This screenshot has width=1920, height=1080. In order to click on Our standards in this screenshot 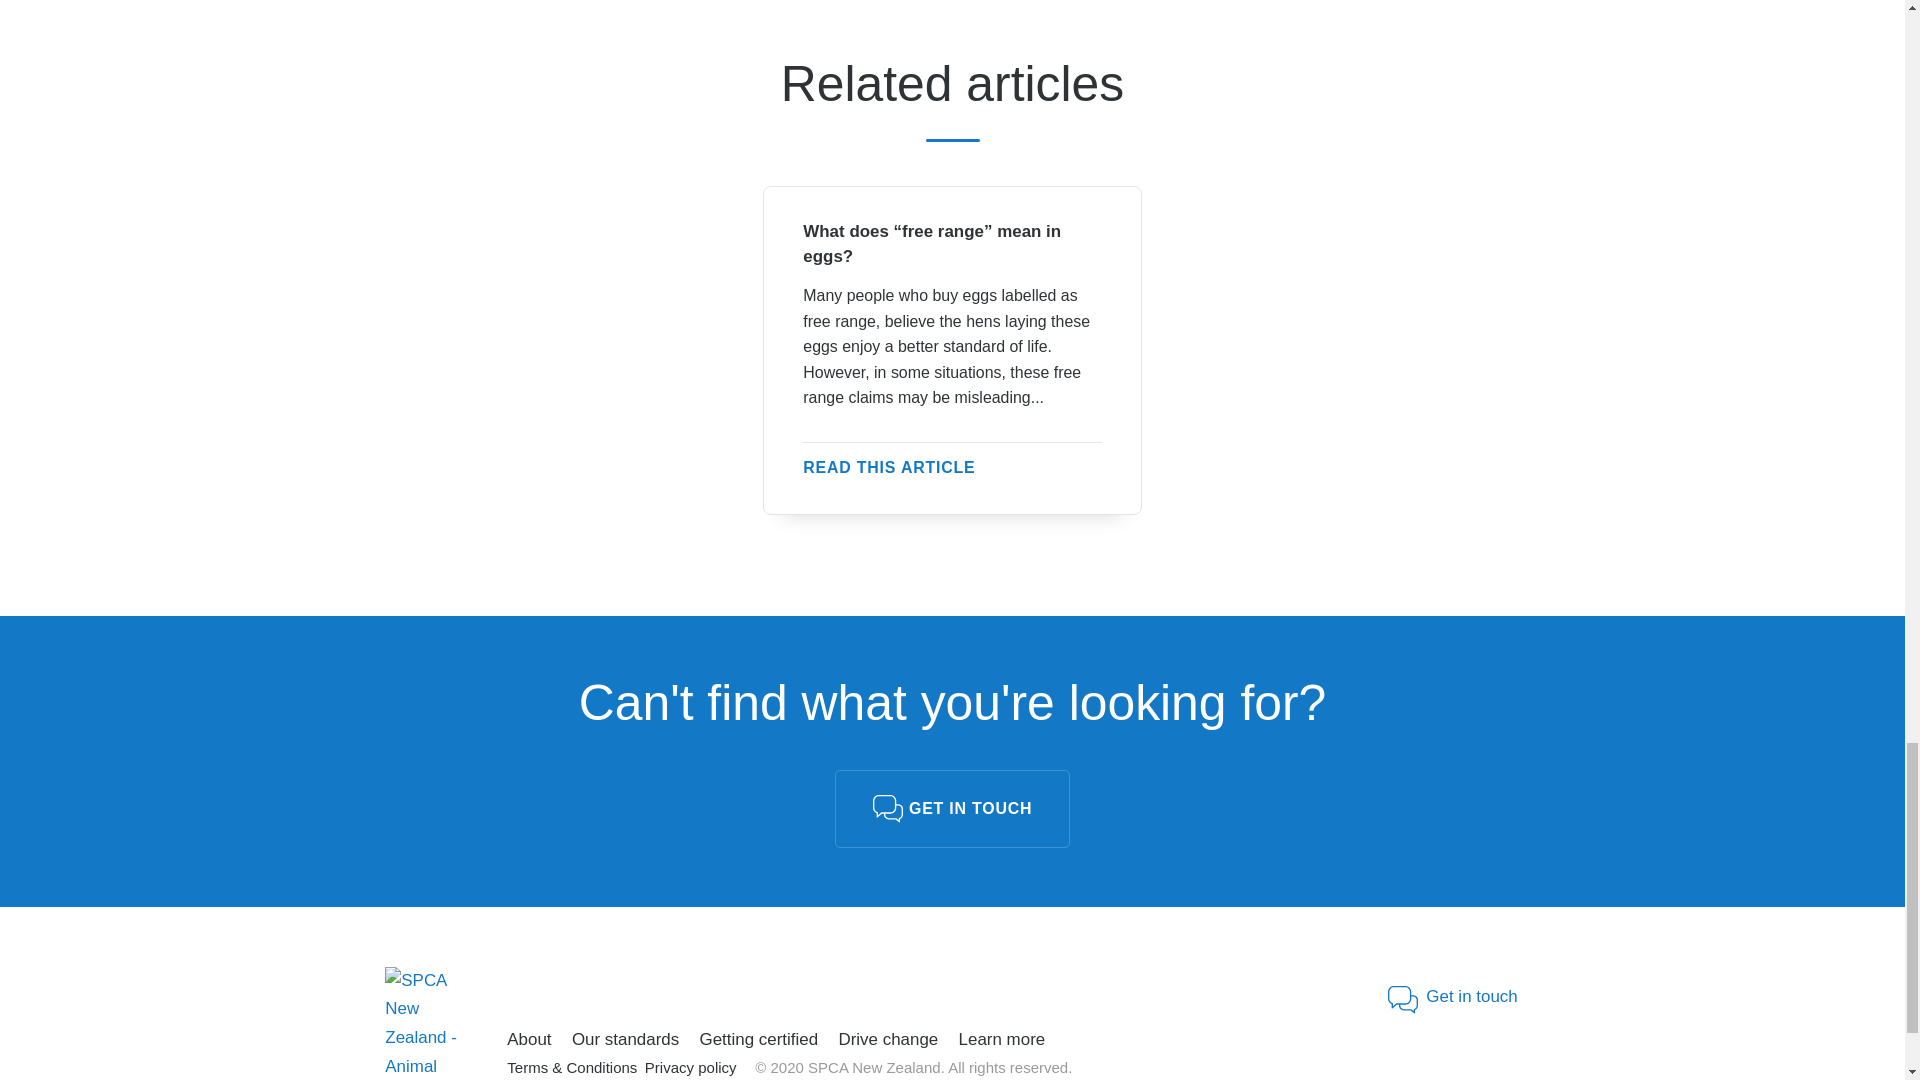, I will do `click(626, 1040)`.